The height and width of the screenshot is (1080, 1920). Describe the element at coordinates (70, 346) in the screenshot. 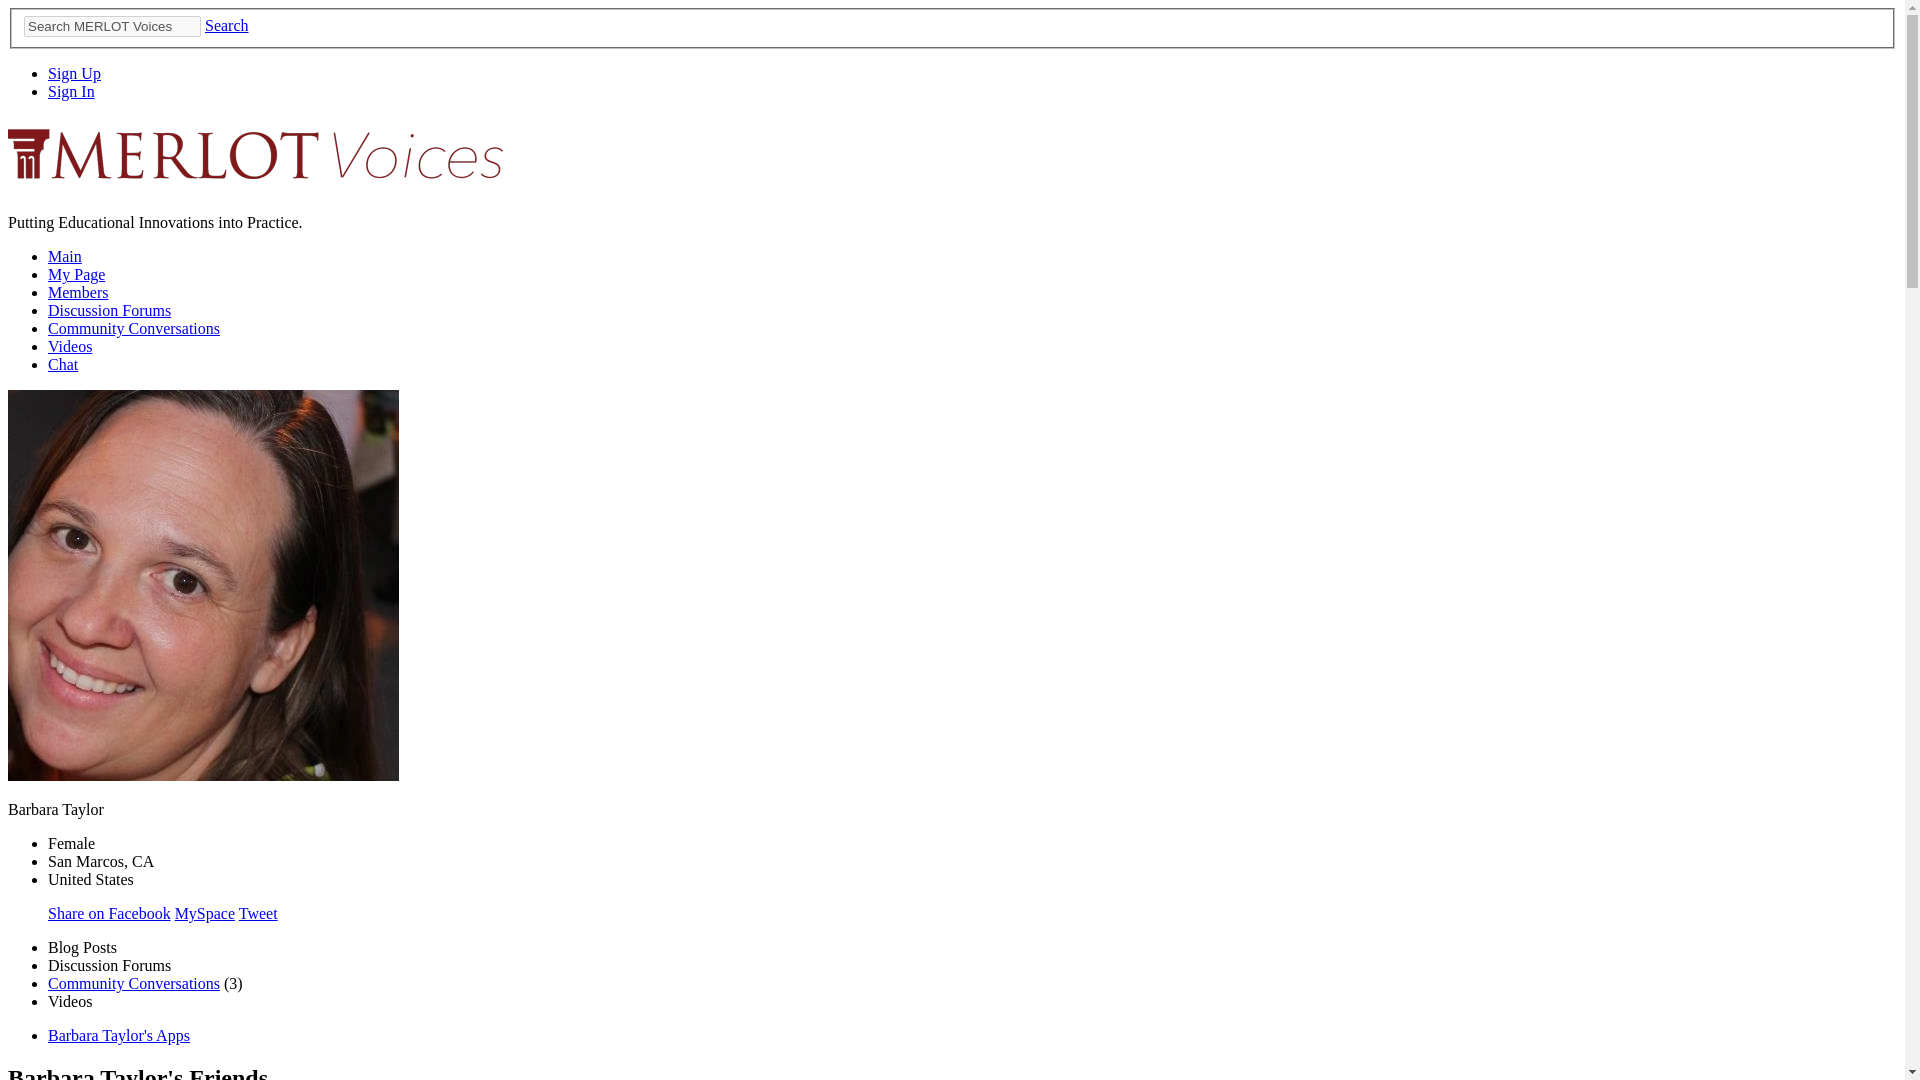

I see `Videos` at that location.